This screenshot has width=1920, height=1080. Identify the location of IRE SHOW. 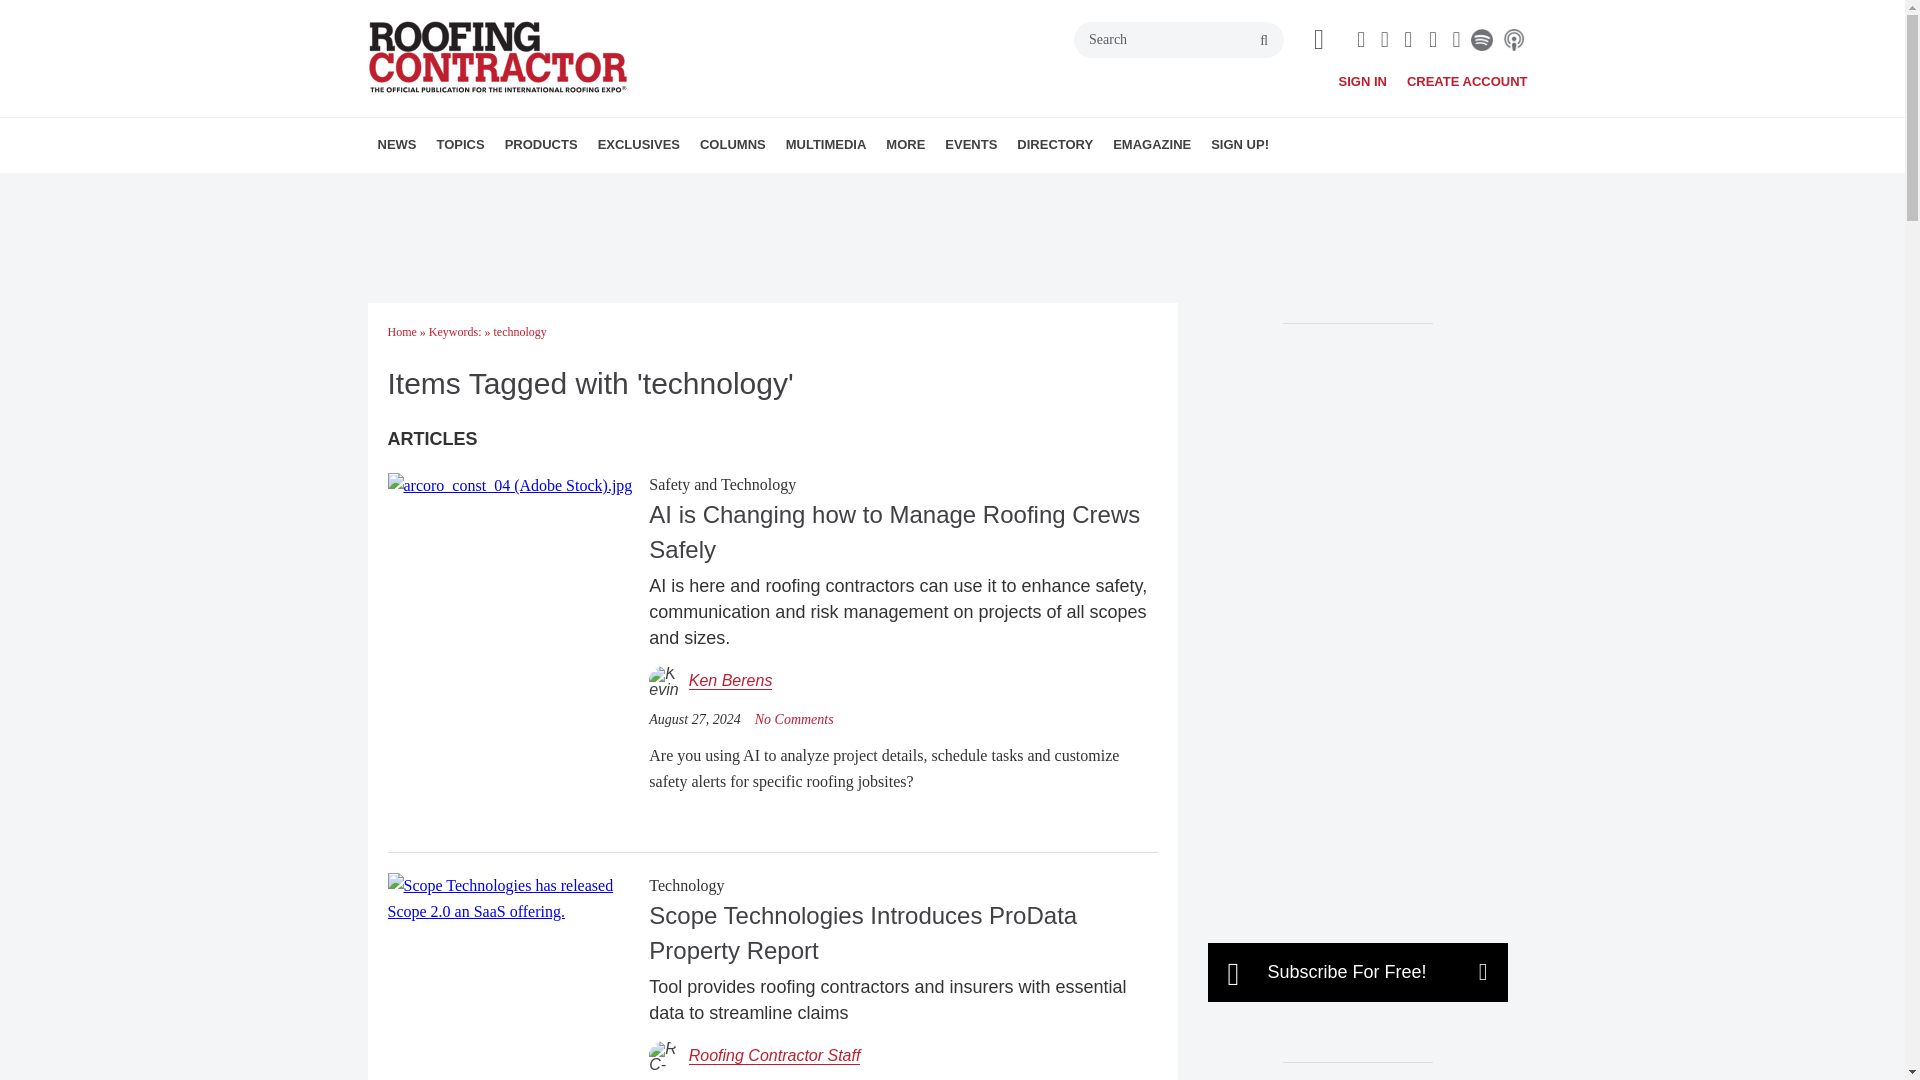
(729, 189).